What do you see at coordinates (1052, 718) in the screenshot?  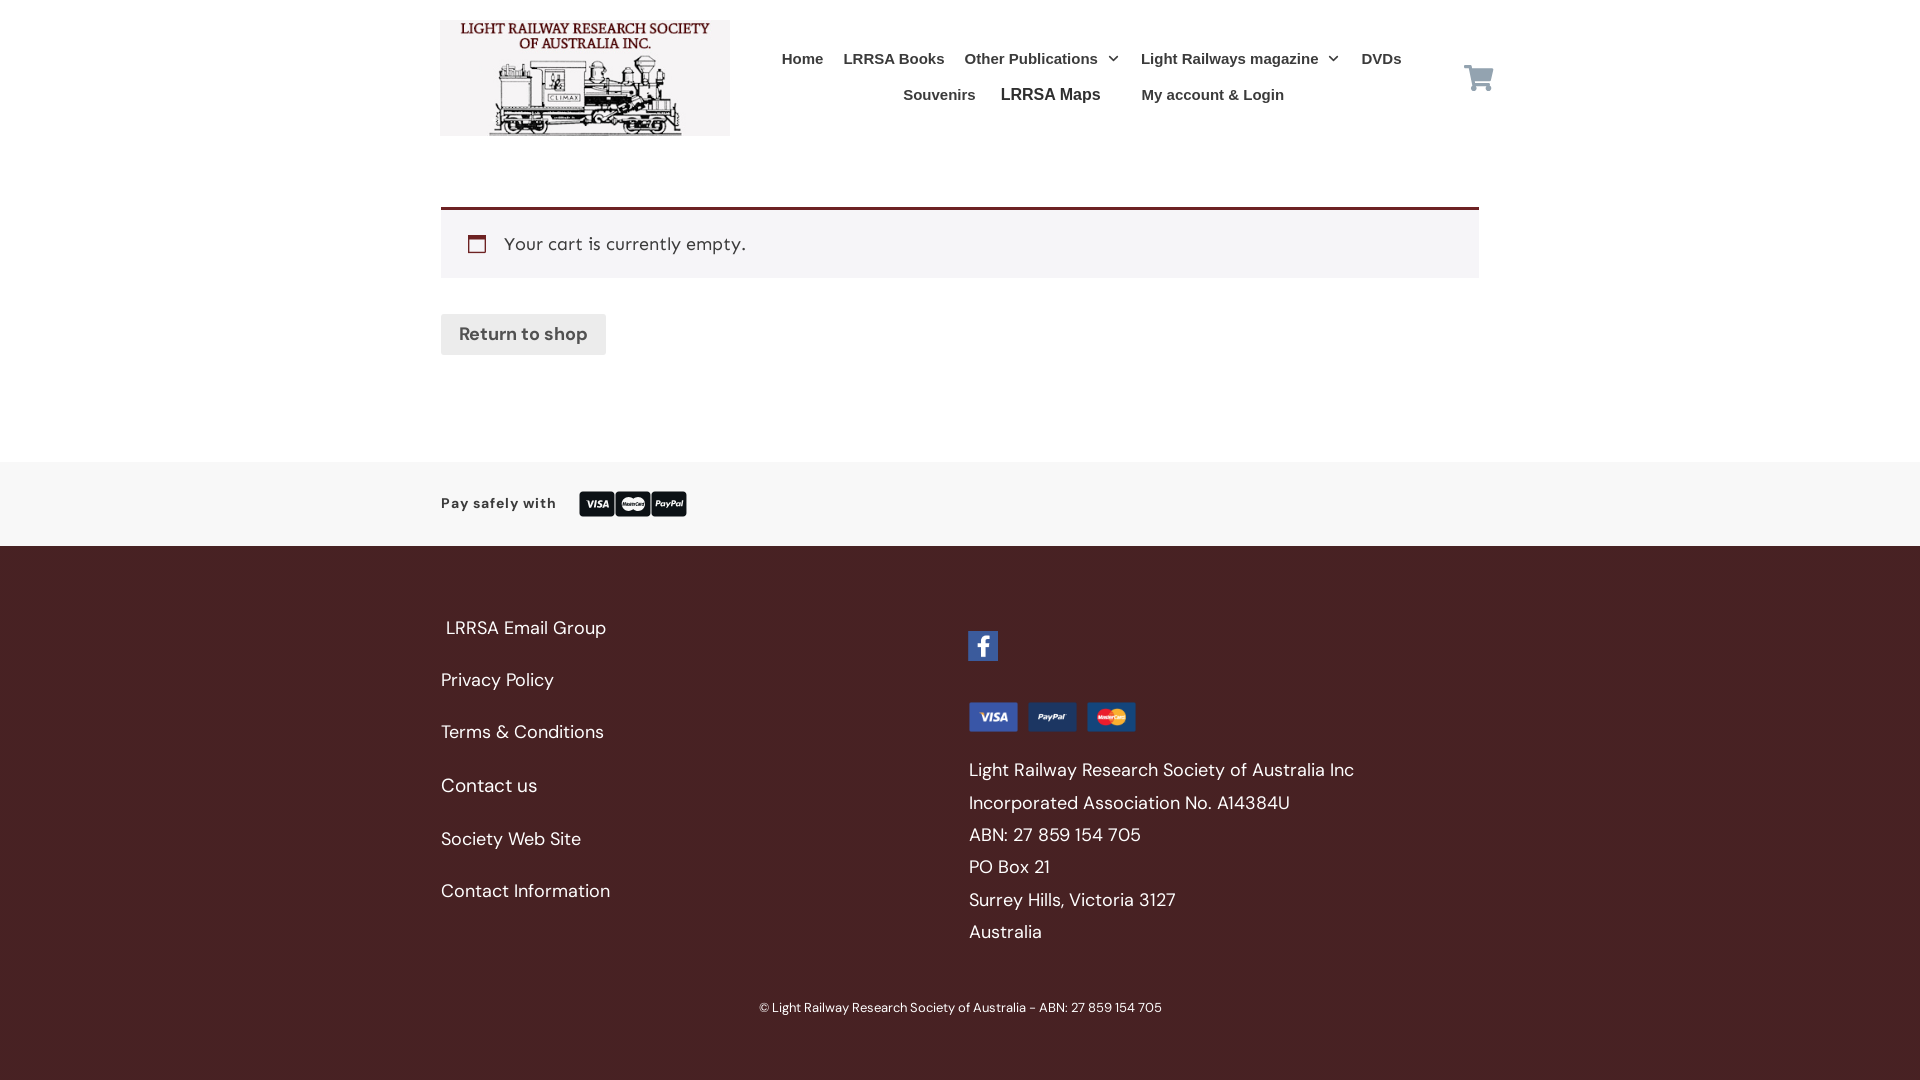 I see `paypal` at bounding box center [1052, 718].